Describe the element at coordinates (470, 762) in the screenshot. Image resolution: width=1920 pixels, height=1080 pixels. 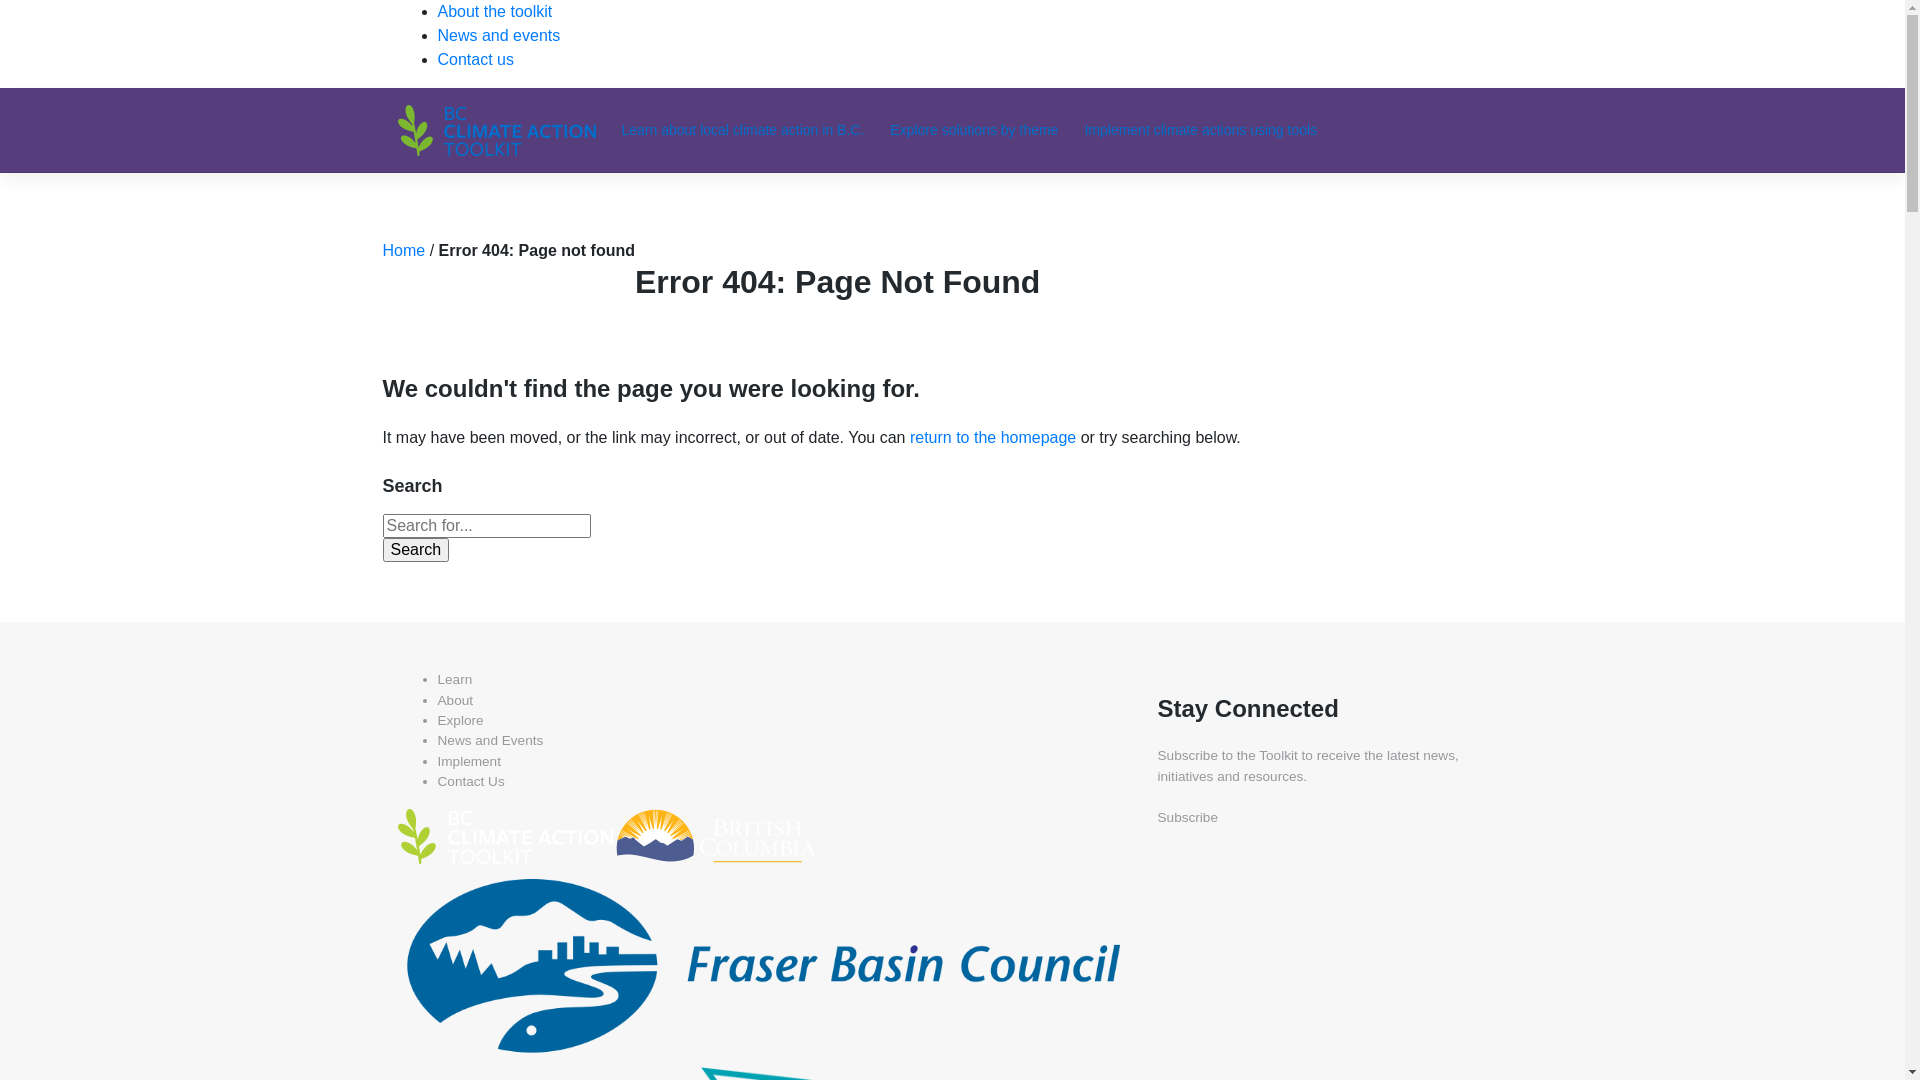
I see `Implement` at that location.